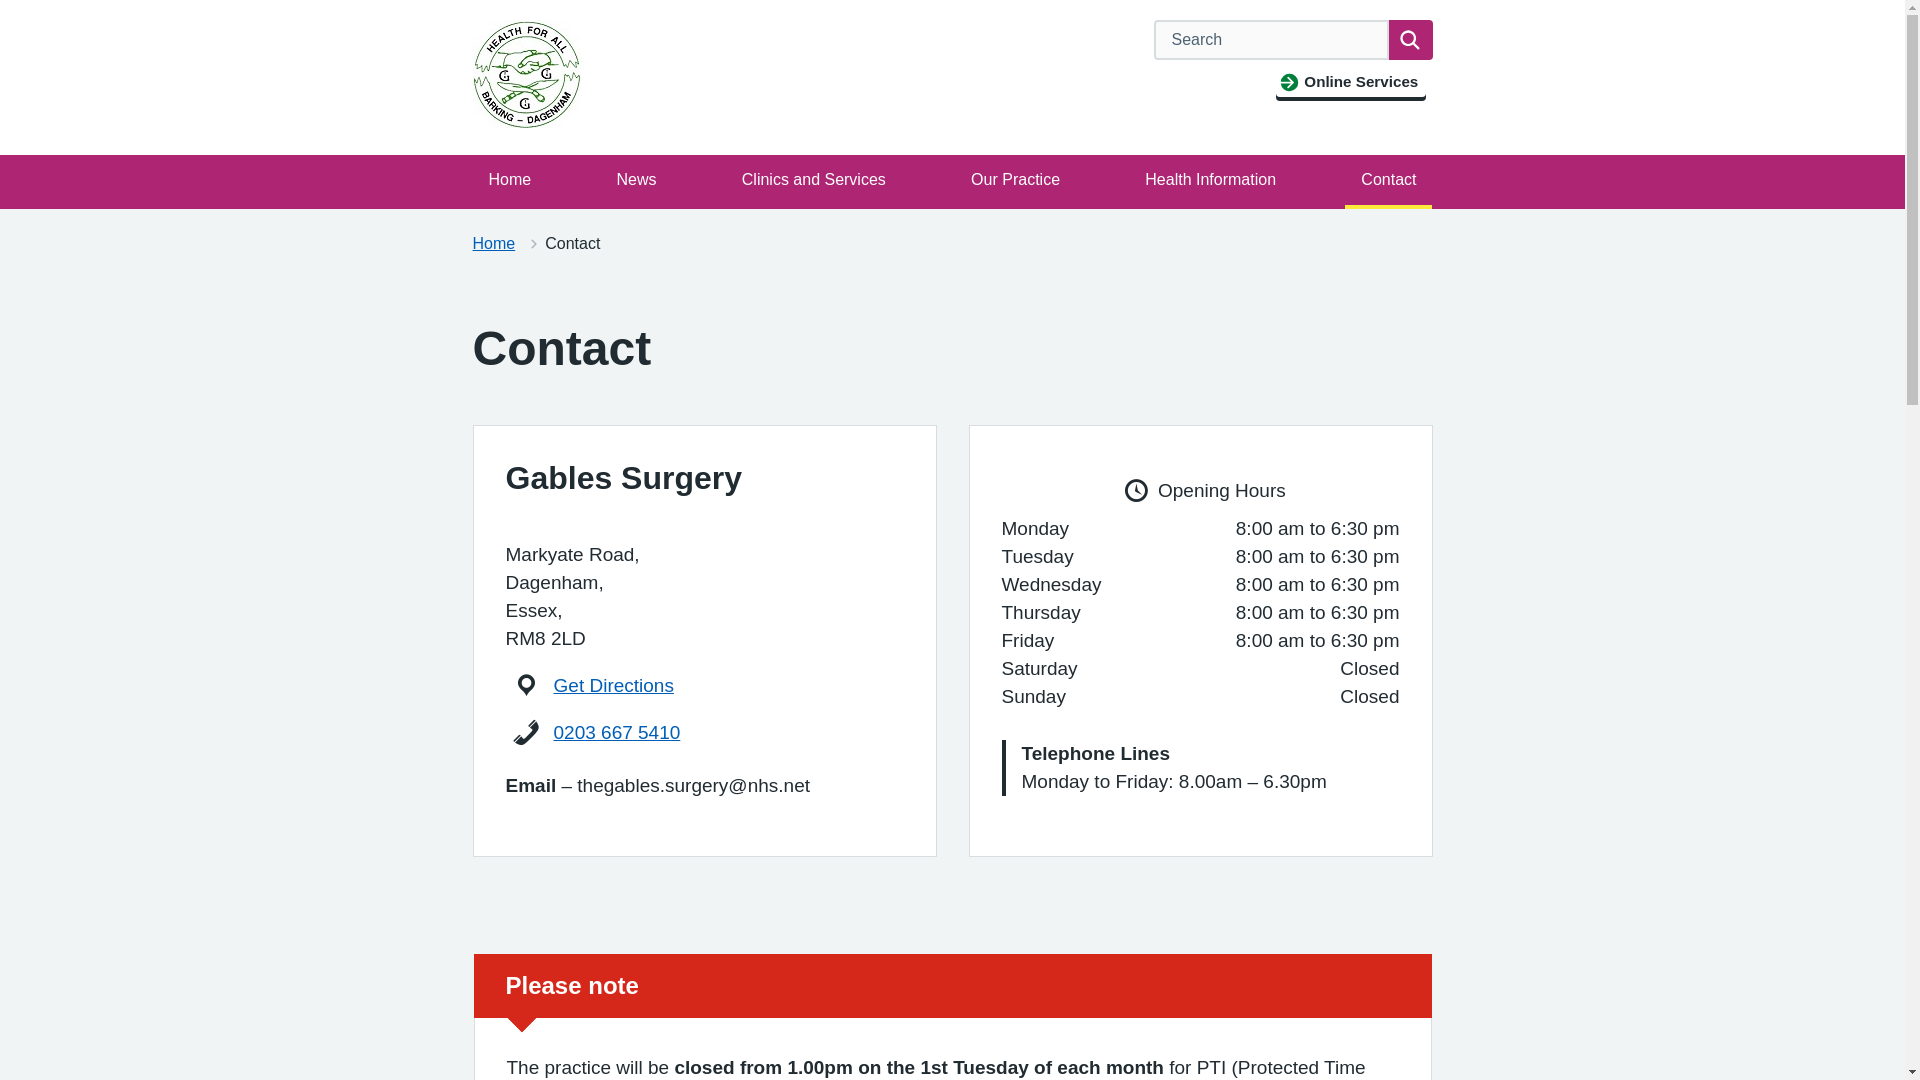  What do you see at coordinates (1388, 180) in the screenshot?
I see `Contact` at bounding box center [1388, 180].